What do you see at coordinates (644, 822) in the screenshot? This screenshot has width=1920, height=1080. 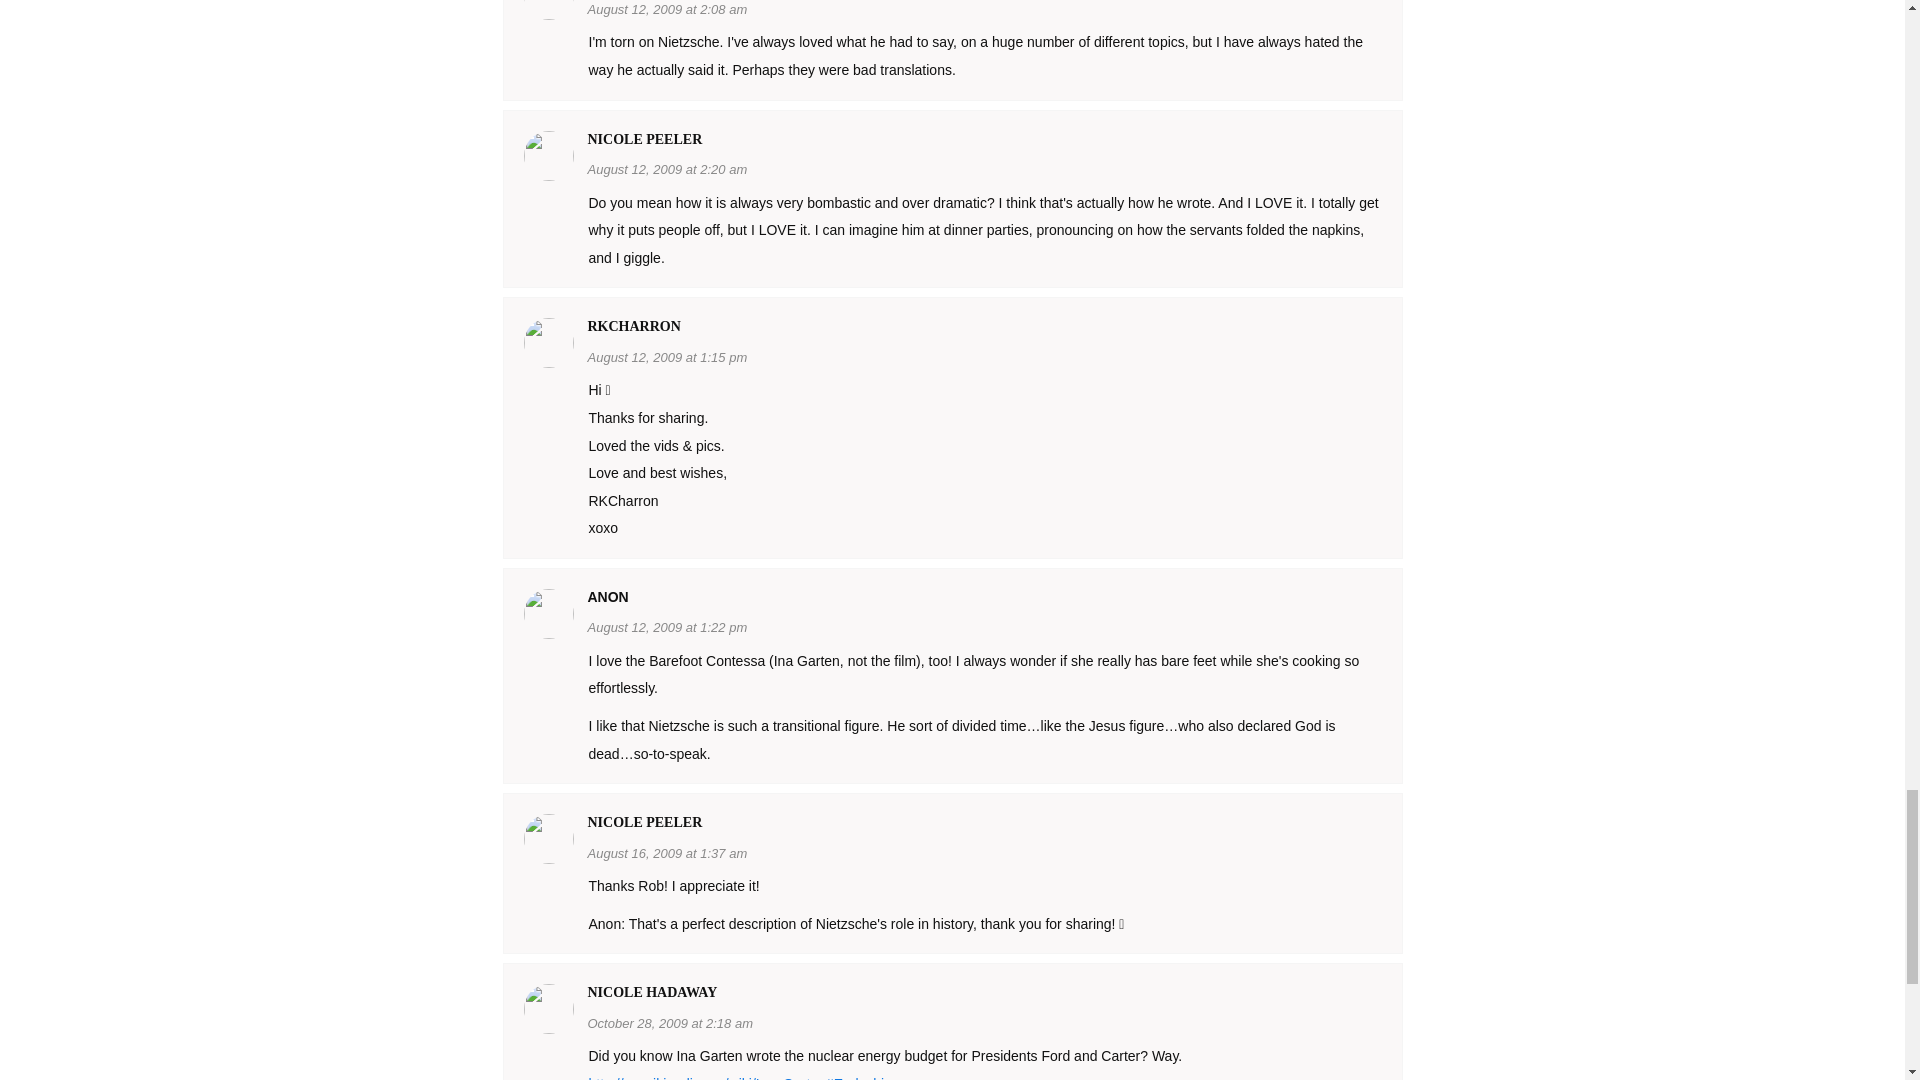 I see `NICOLE PEELER` at bounding box center [644, 822].